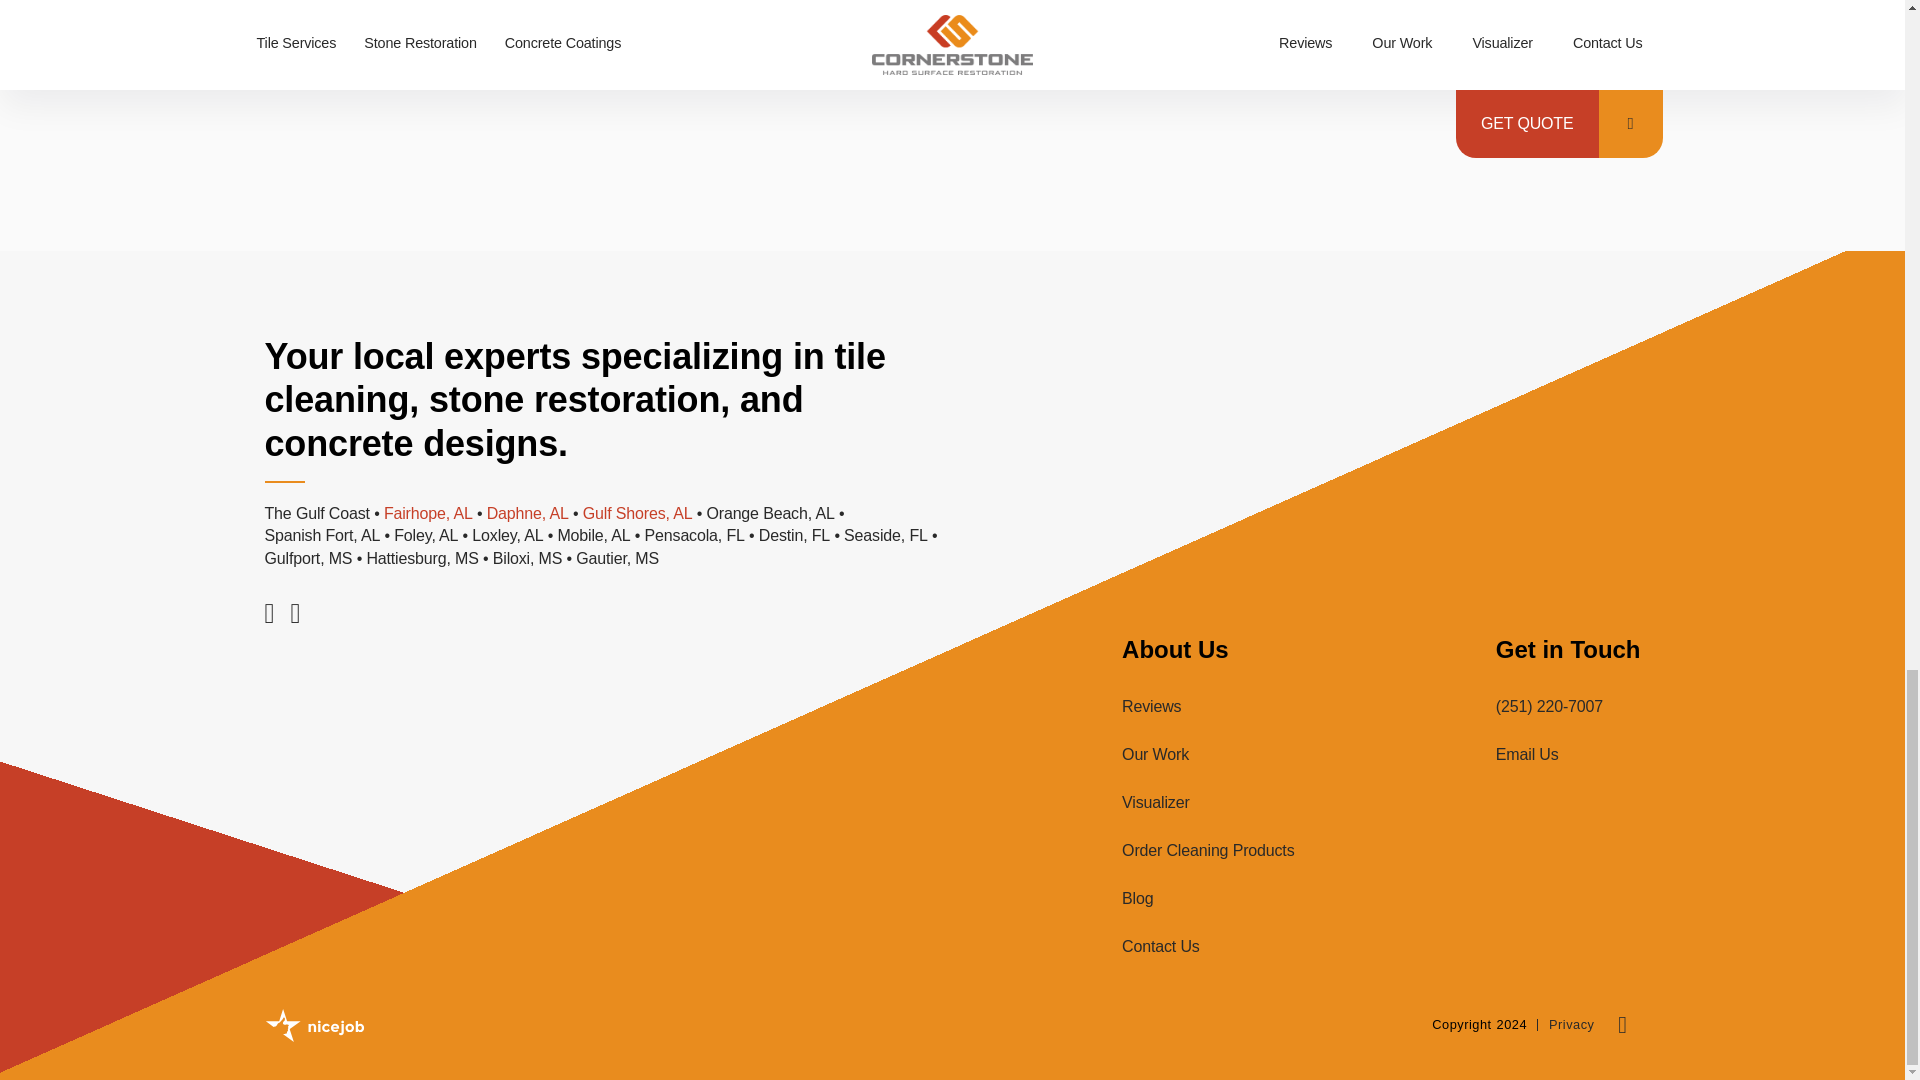 The width and height of the screenshot is (1920, 1080). What do you see at coordinates (1150, 706) in the screenshot?
I see `Reviews` at bounding box center [1150, 706].